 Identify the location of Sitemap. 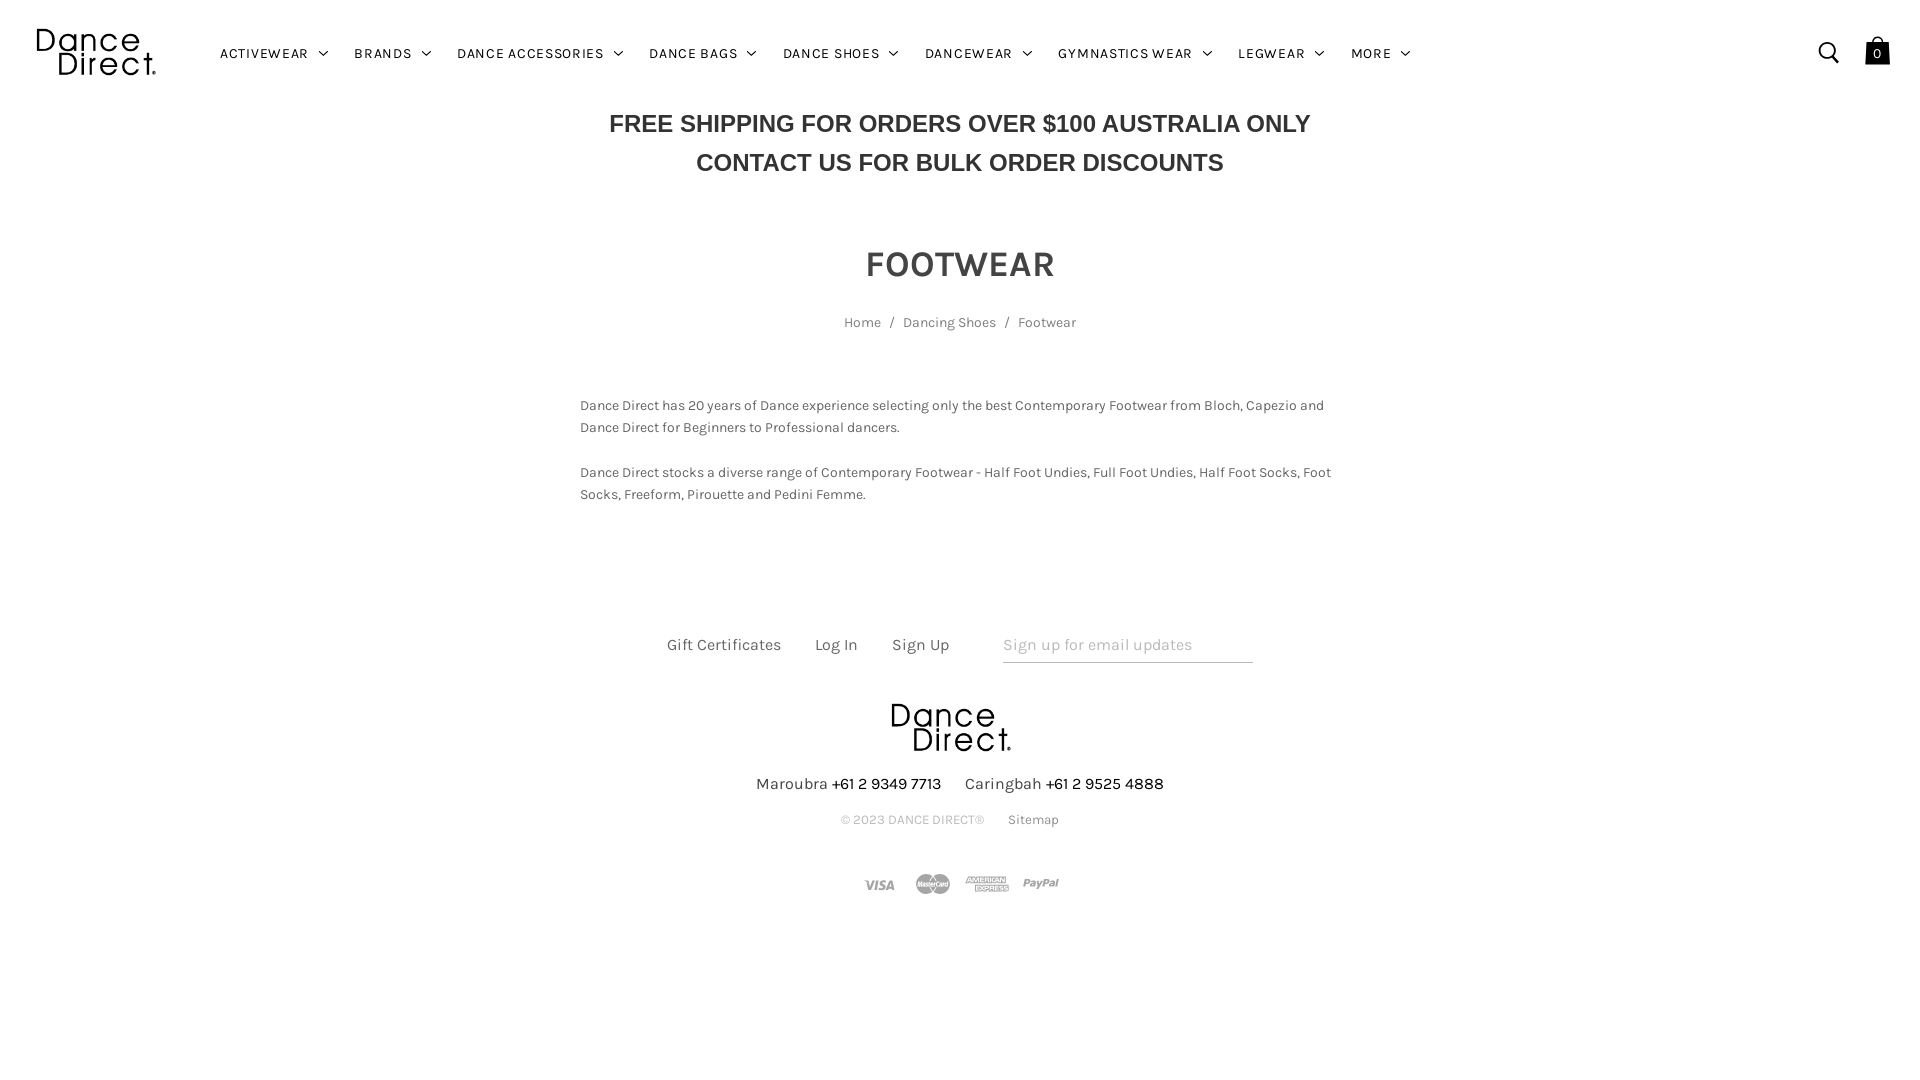
(1034, 820).